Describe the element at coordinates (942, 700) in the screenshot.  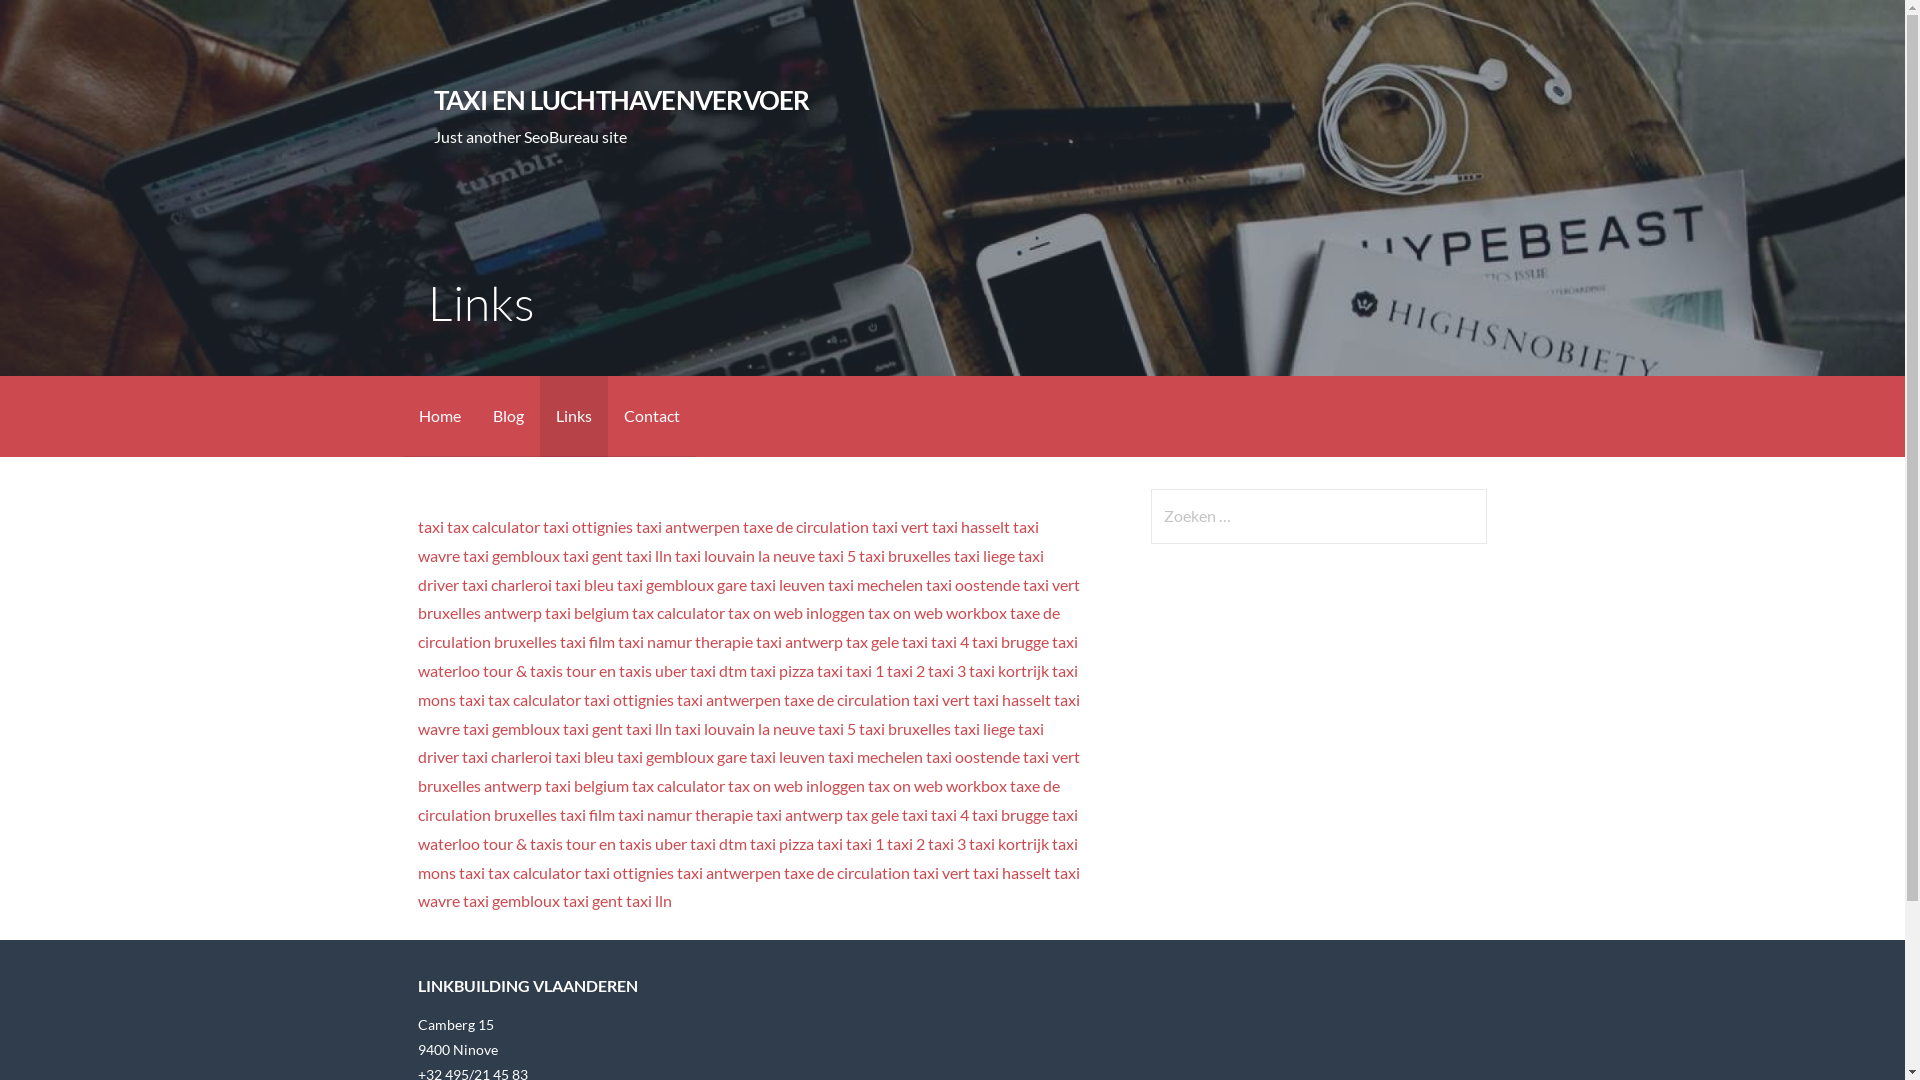
I see `taxi vert` at that location.